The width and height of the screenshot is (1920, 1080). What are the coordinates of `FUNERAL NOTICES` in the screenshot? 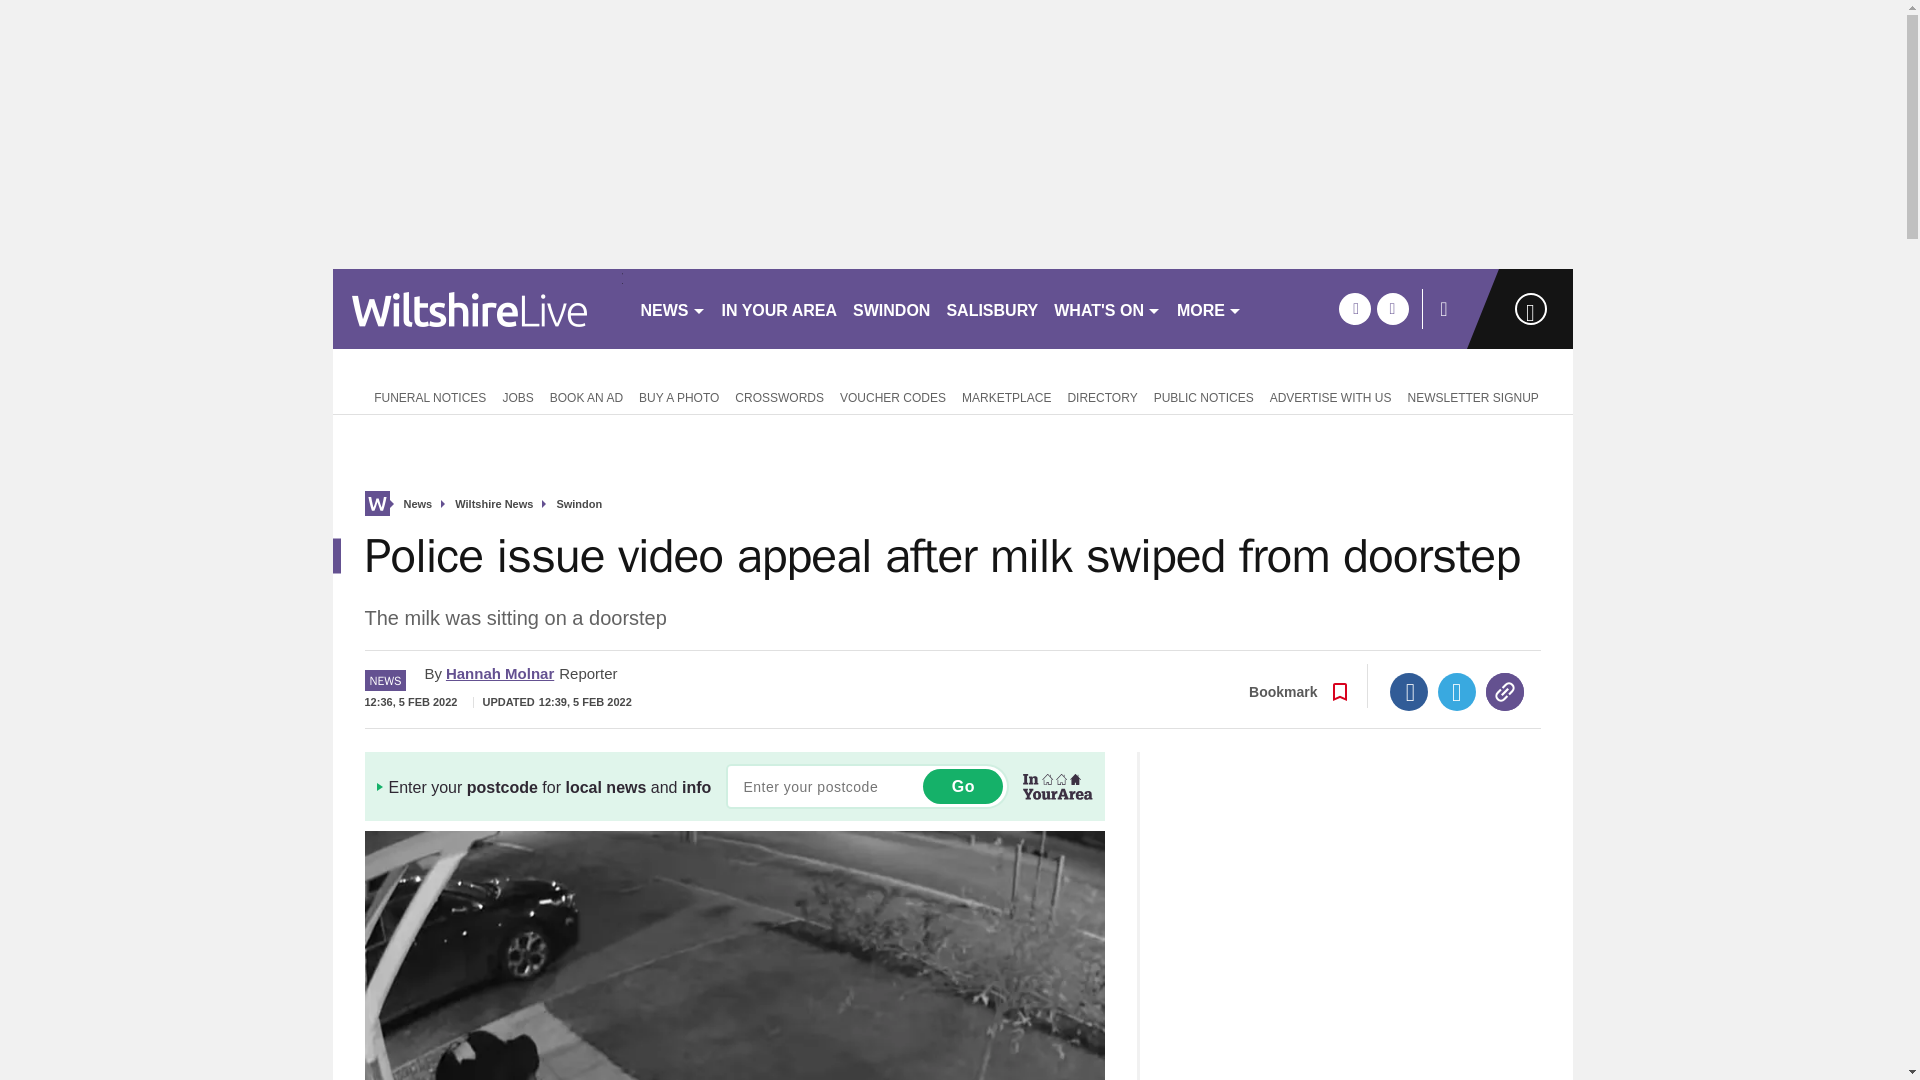 It's located at (425, 396).